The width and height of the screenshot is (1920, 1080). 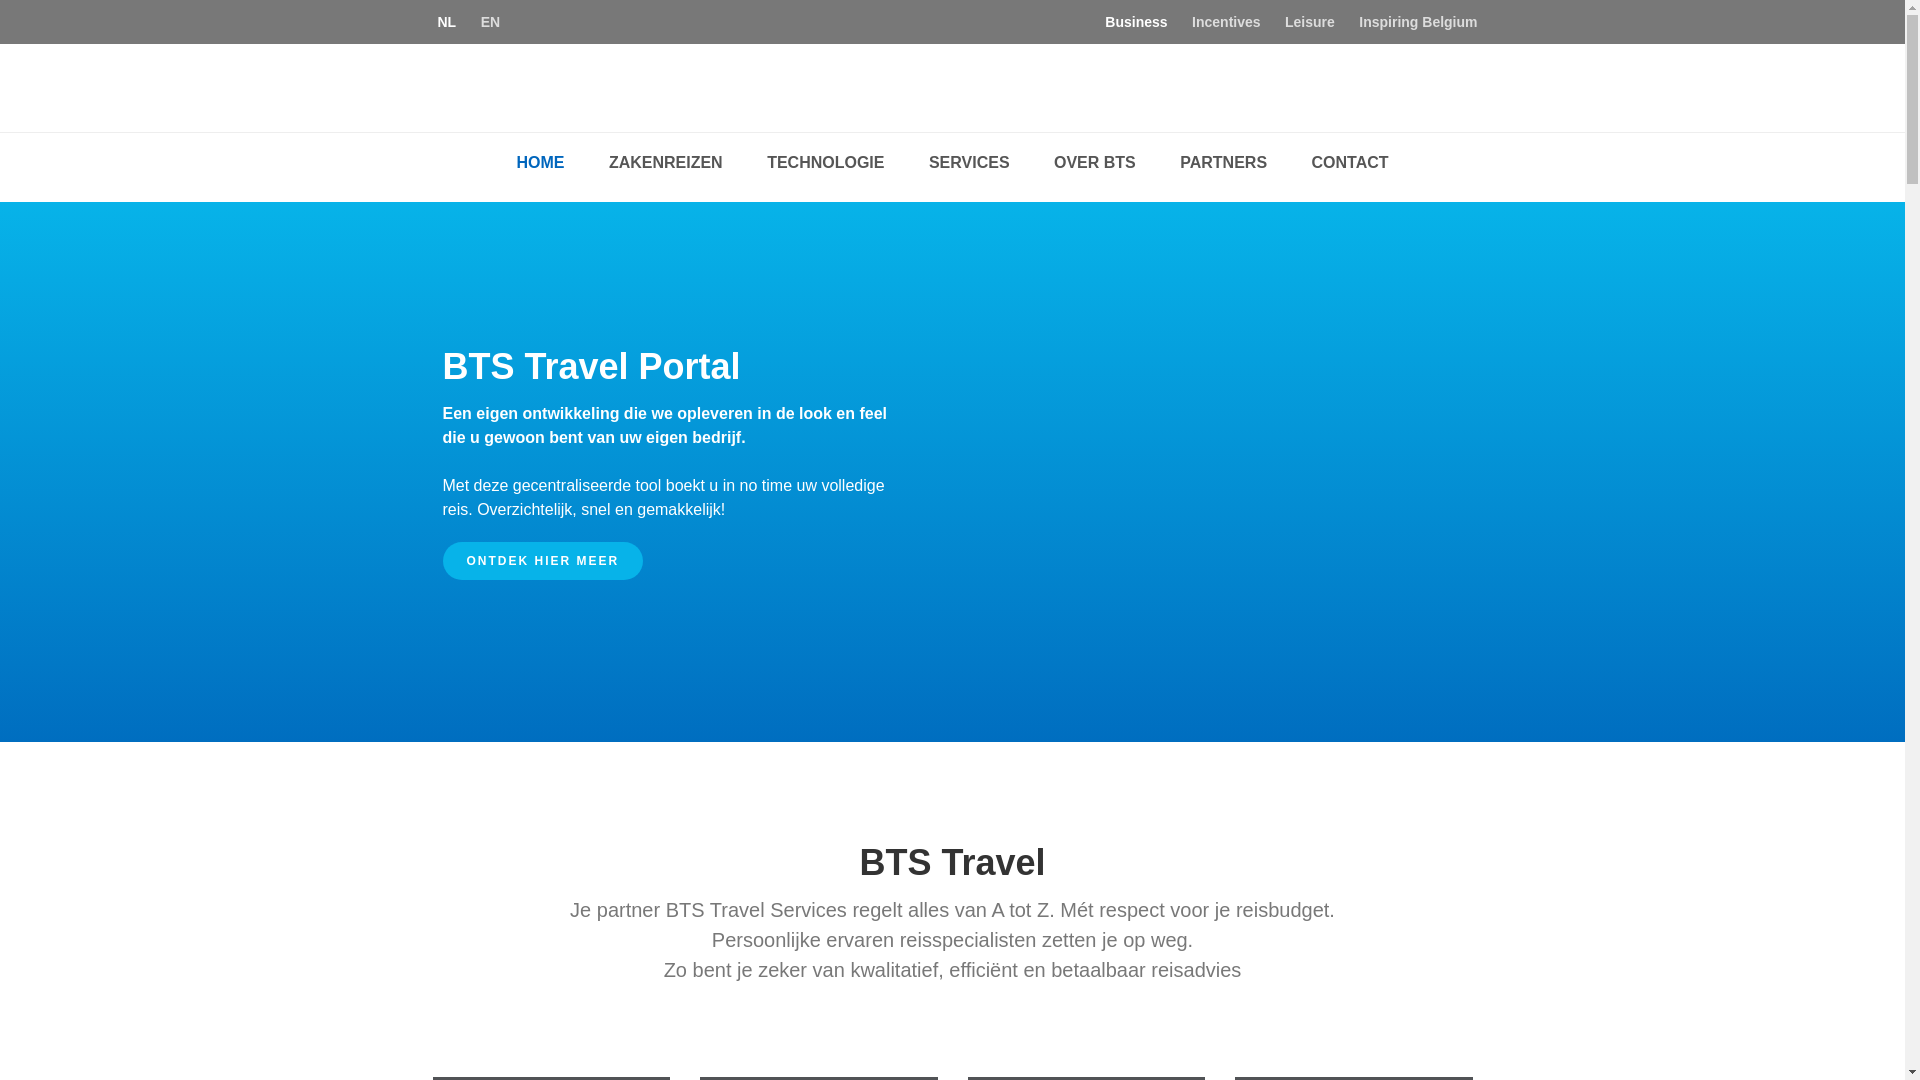 I want to click on Leisure, so click(x=1310, y=22).